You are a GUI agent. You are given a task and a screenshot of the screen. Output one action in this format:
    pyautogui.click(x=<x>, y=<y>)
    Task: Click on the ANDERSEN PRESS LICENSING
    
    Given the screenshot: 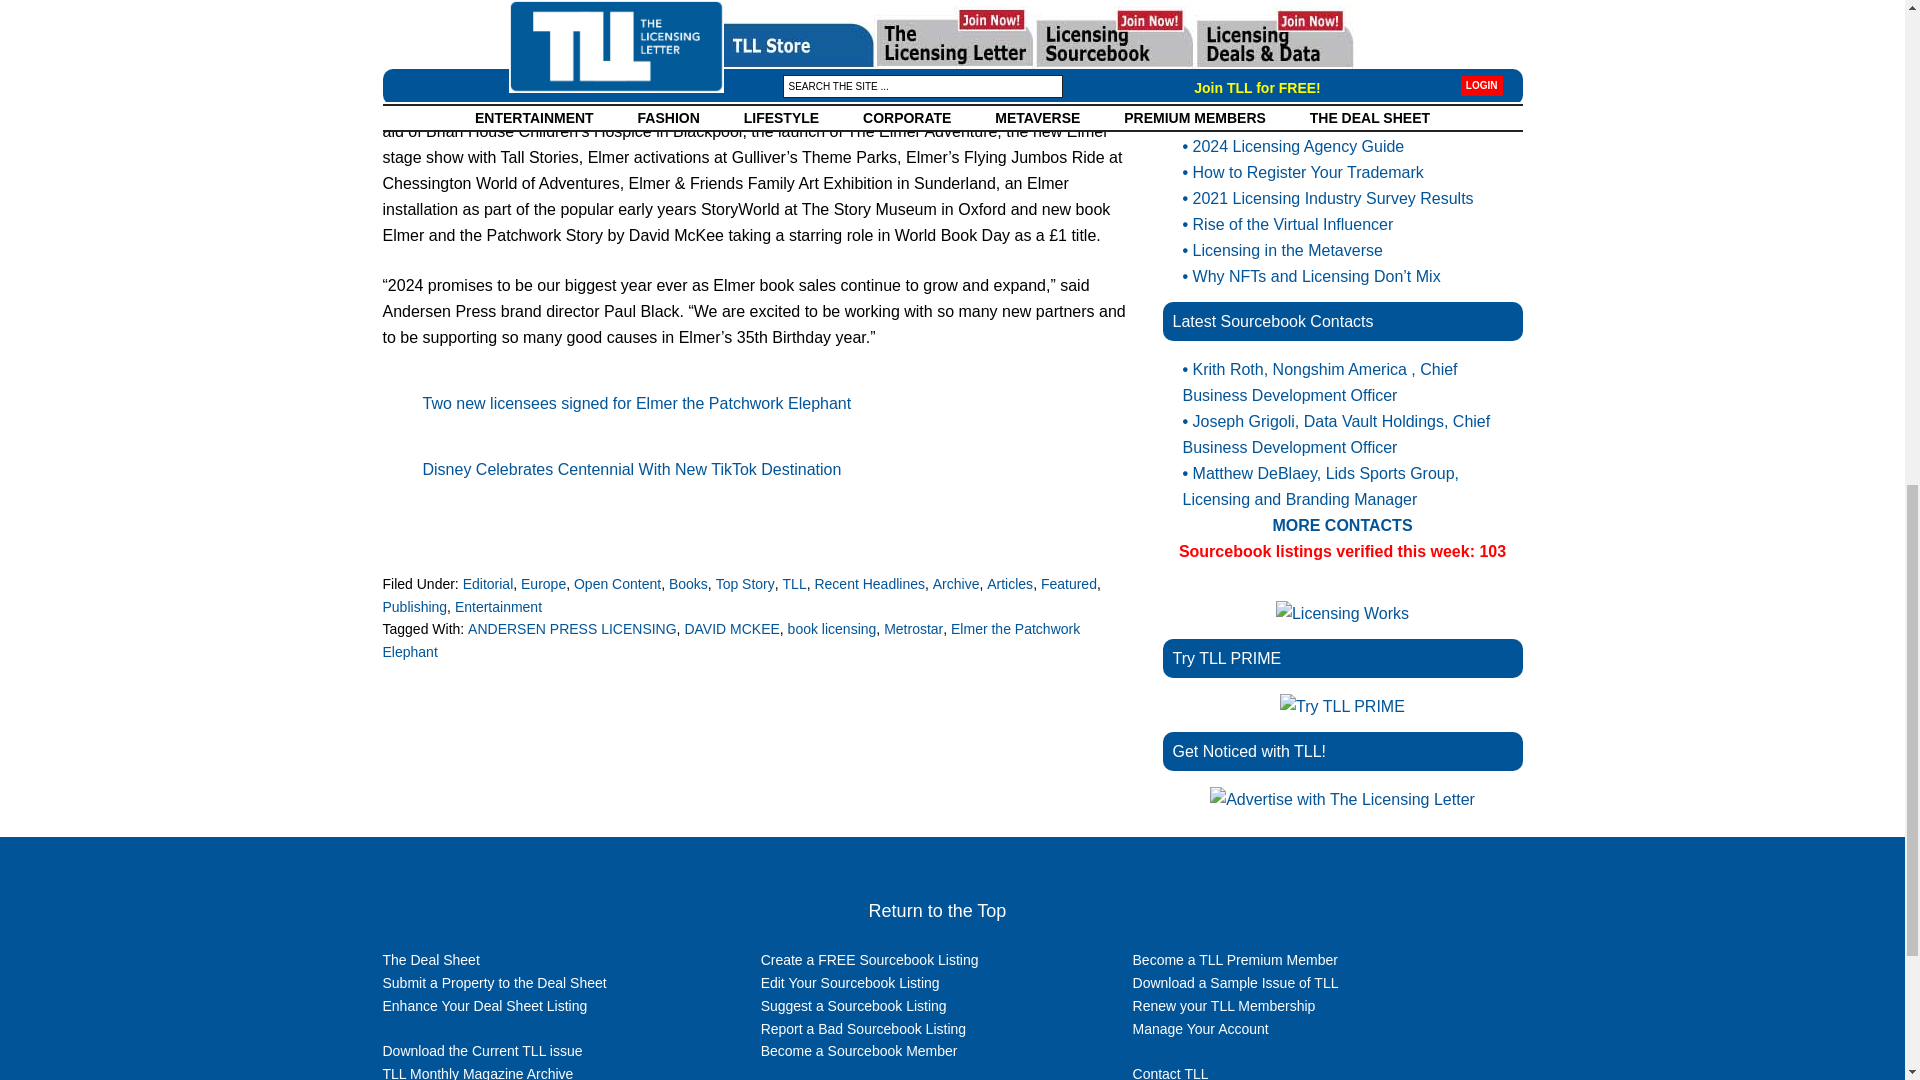 What is the action you would take?
    pyautogui.click(x=572, y=629)
    